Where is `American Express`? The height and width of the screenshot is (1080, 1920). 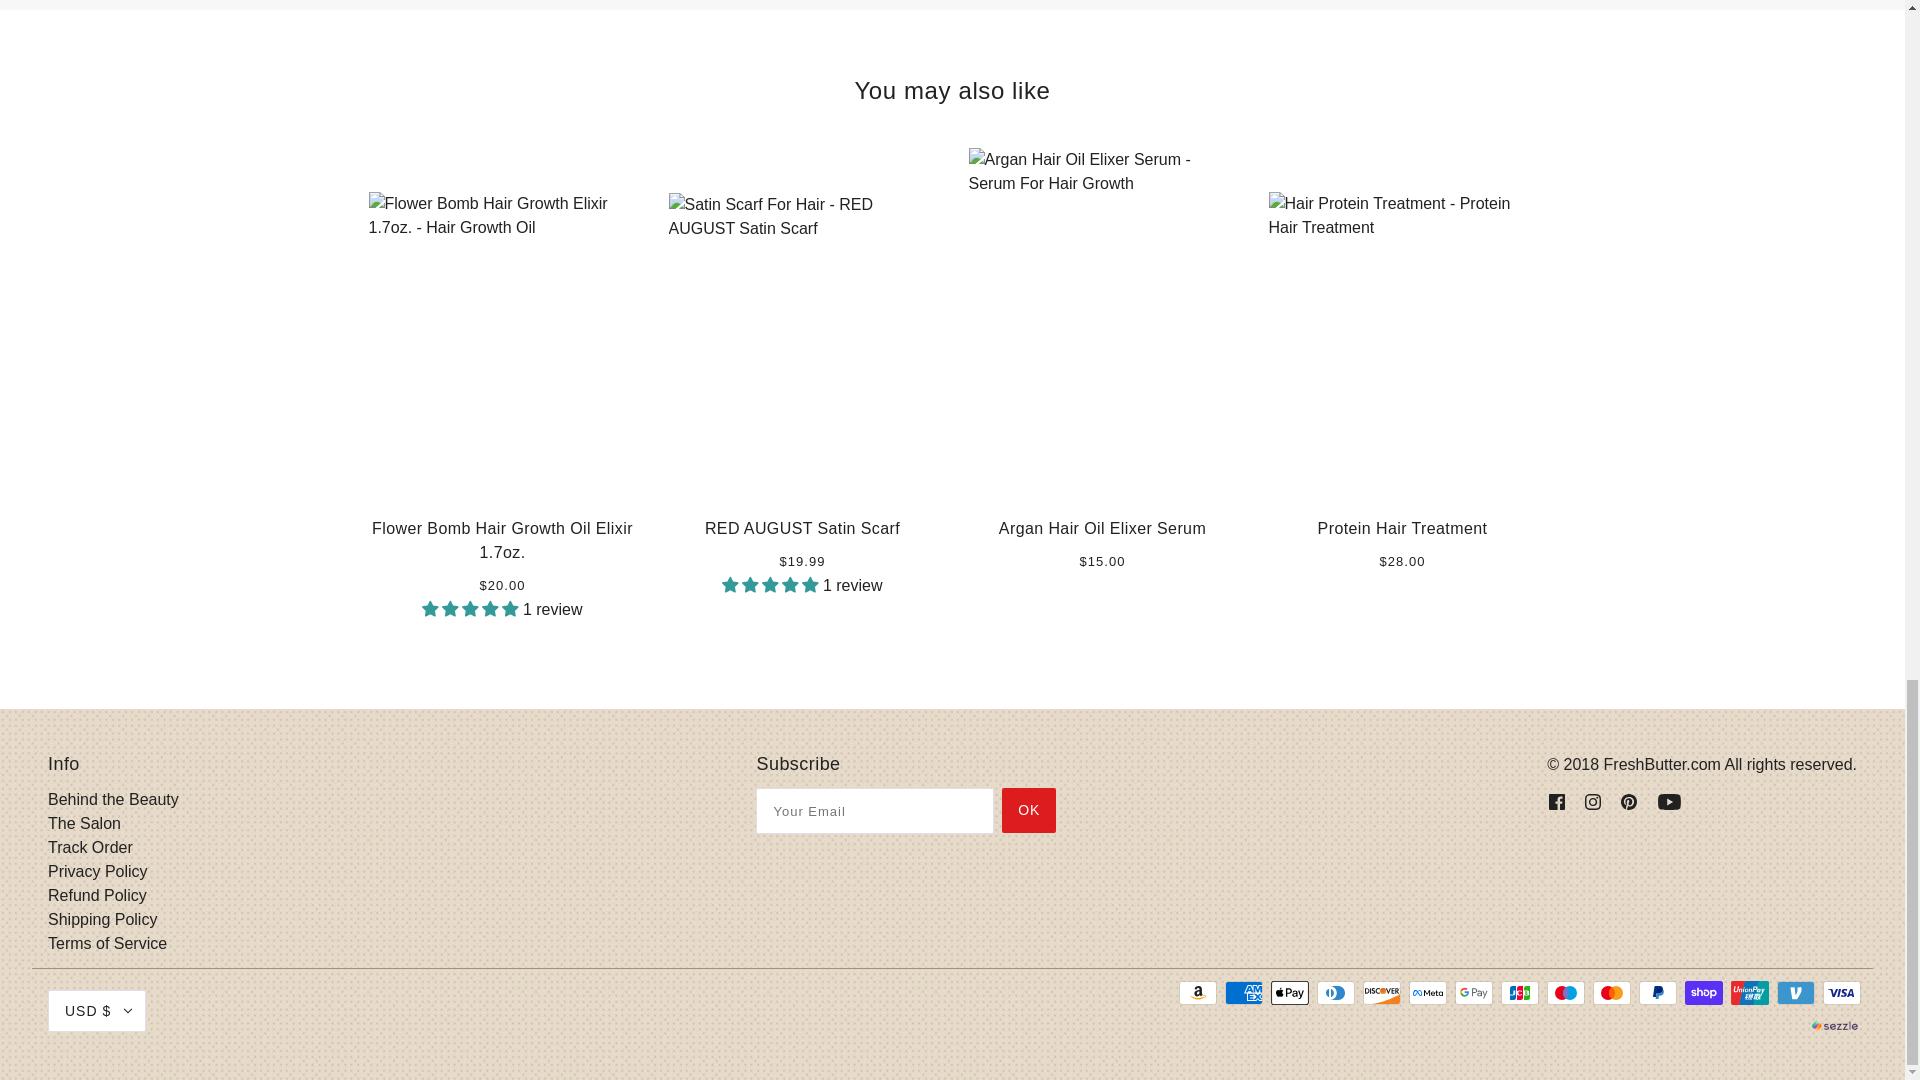 American Express is located at coordinates (1244, 992).